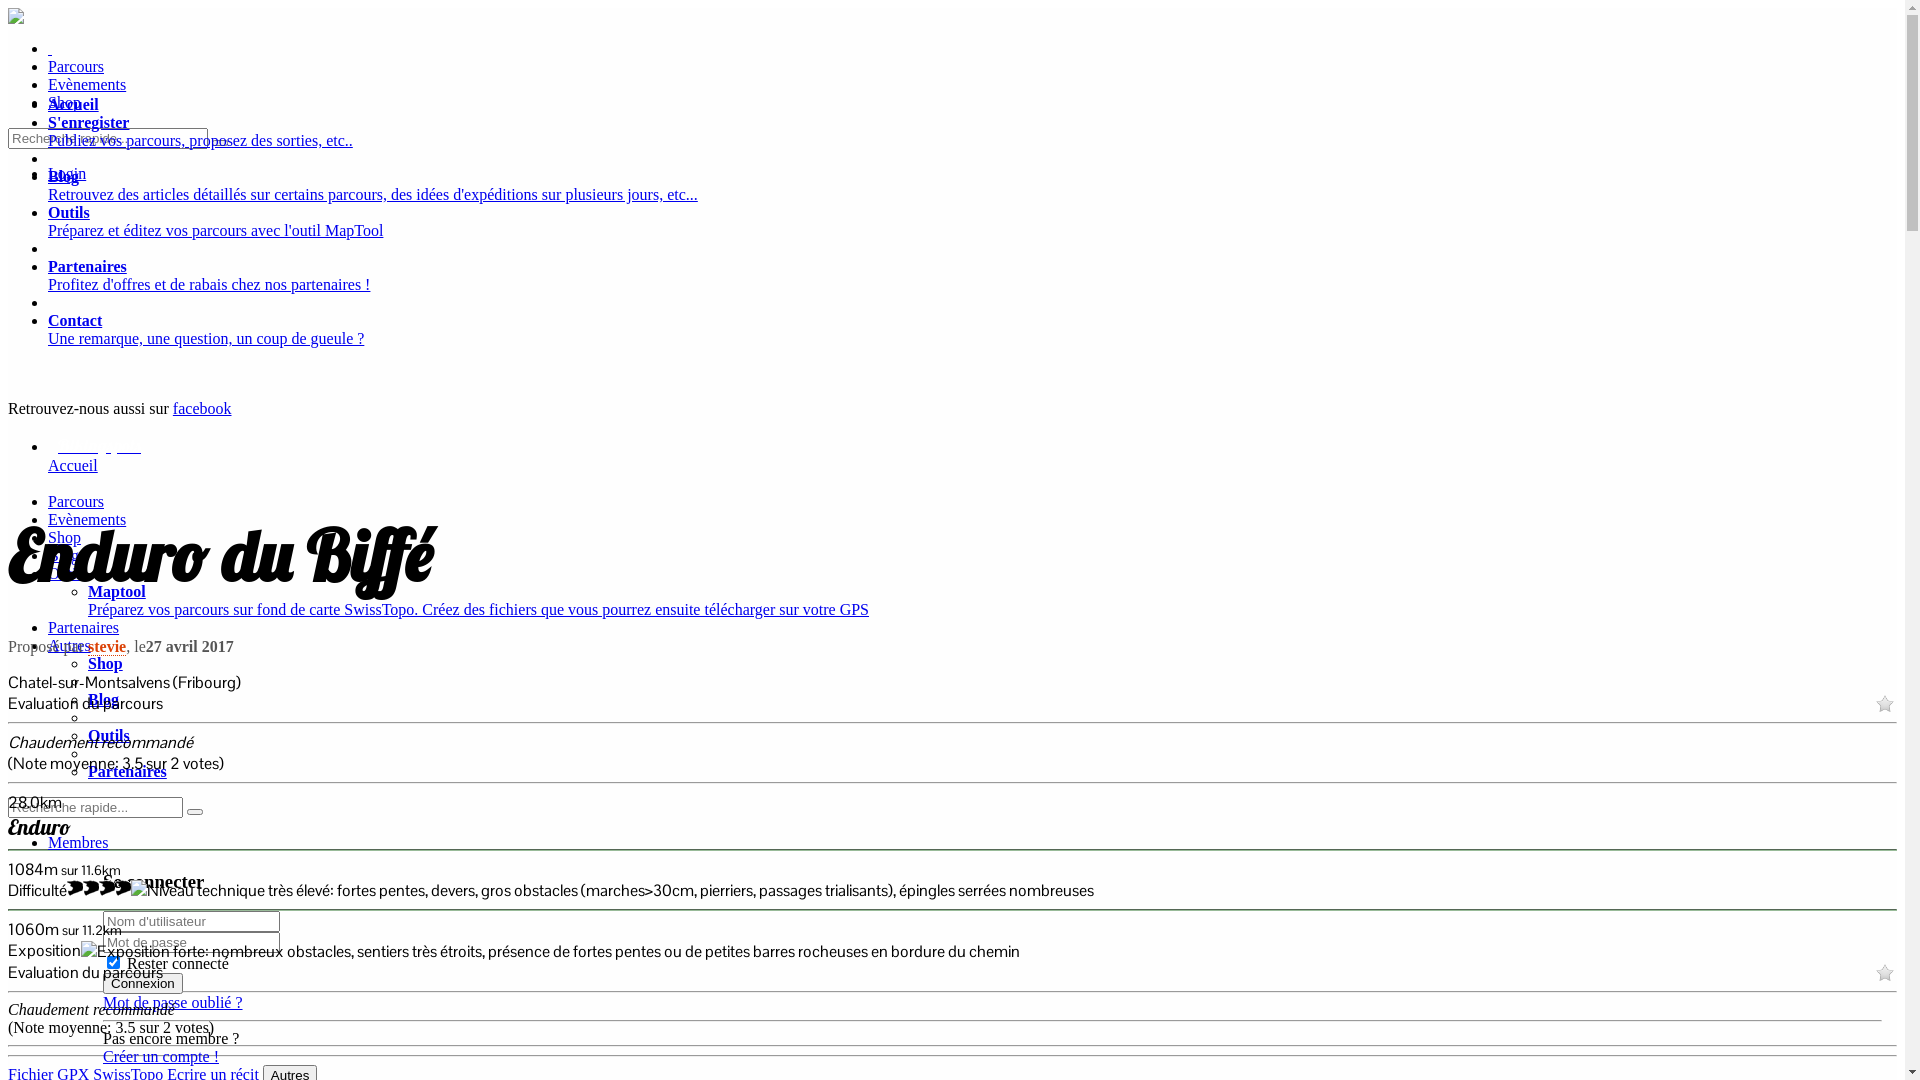 This screenshot has height=1080, width=1920. Describe the element at coordinates (67, 174) in the screenshot. I see `Login` at that location.